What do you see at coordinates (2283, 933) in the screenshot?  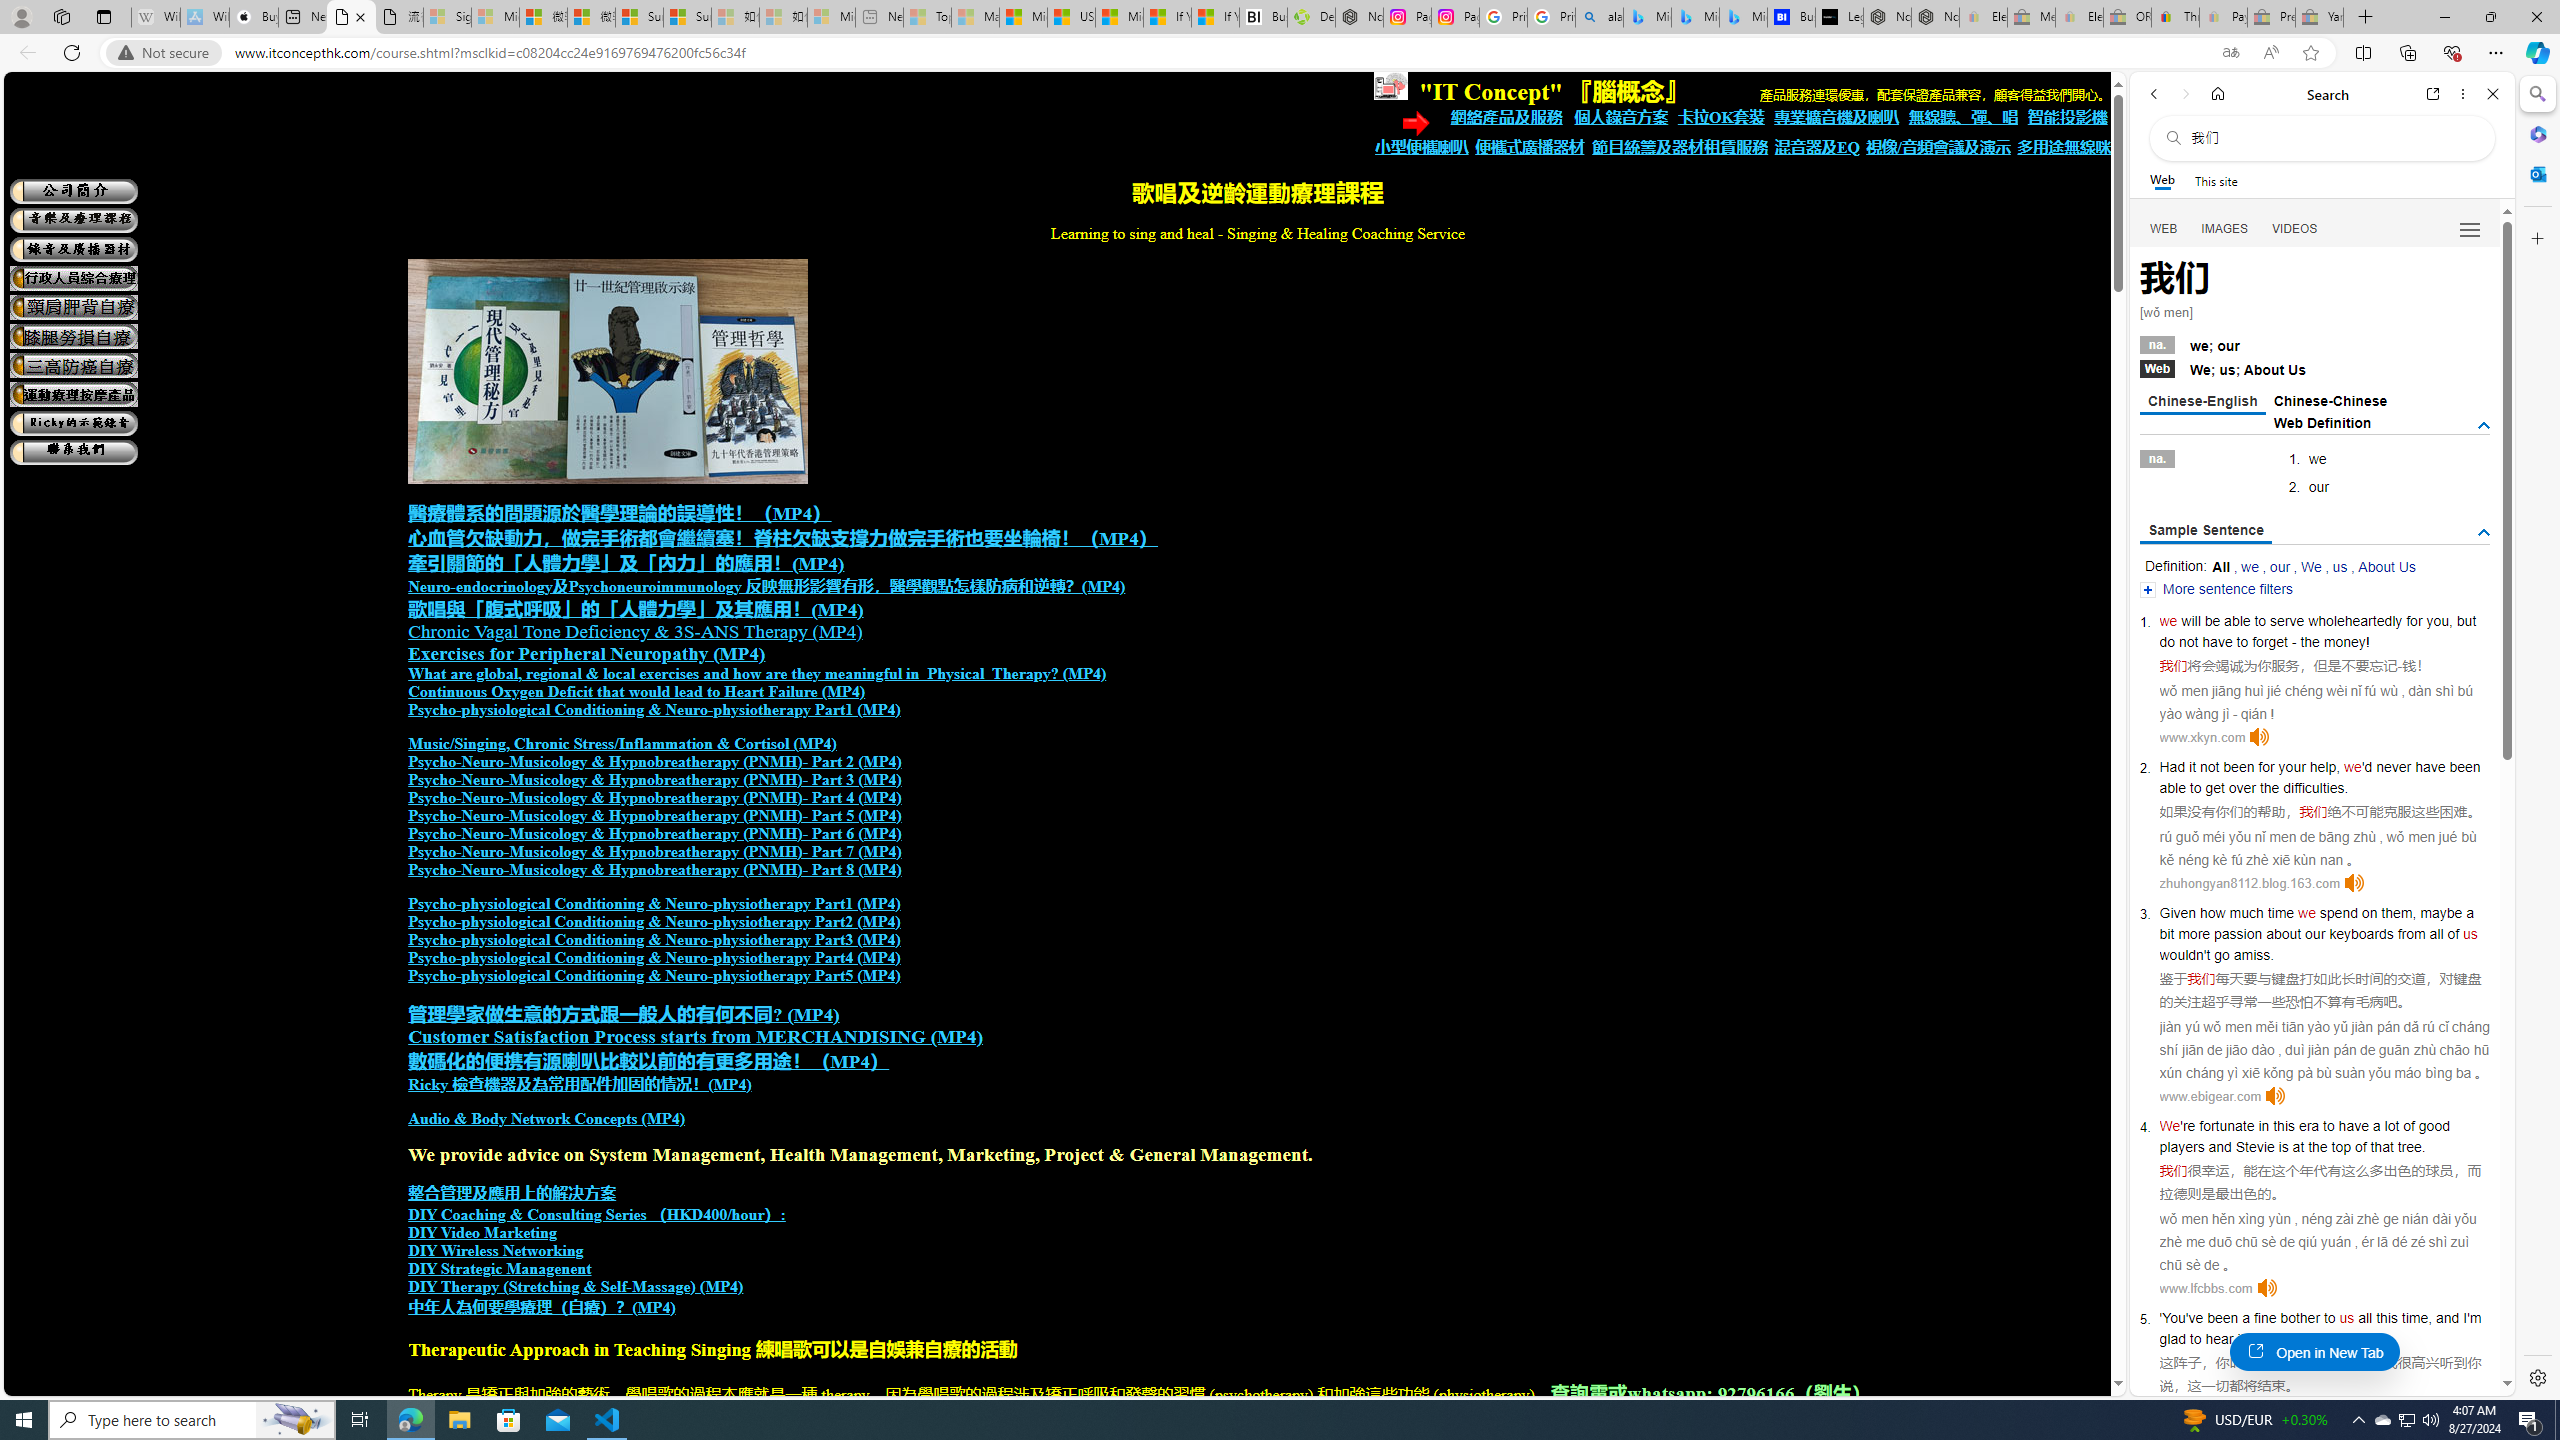 I see `about` at bounding box center [2283, 933].